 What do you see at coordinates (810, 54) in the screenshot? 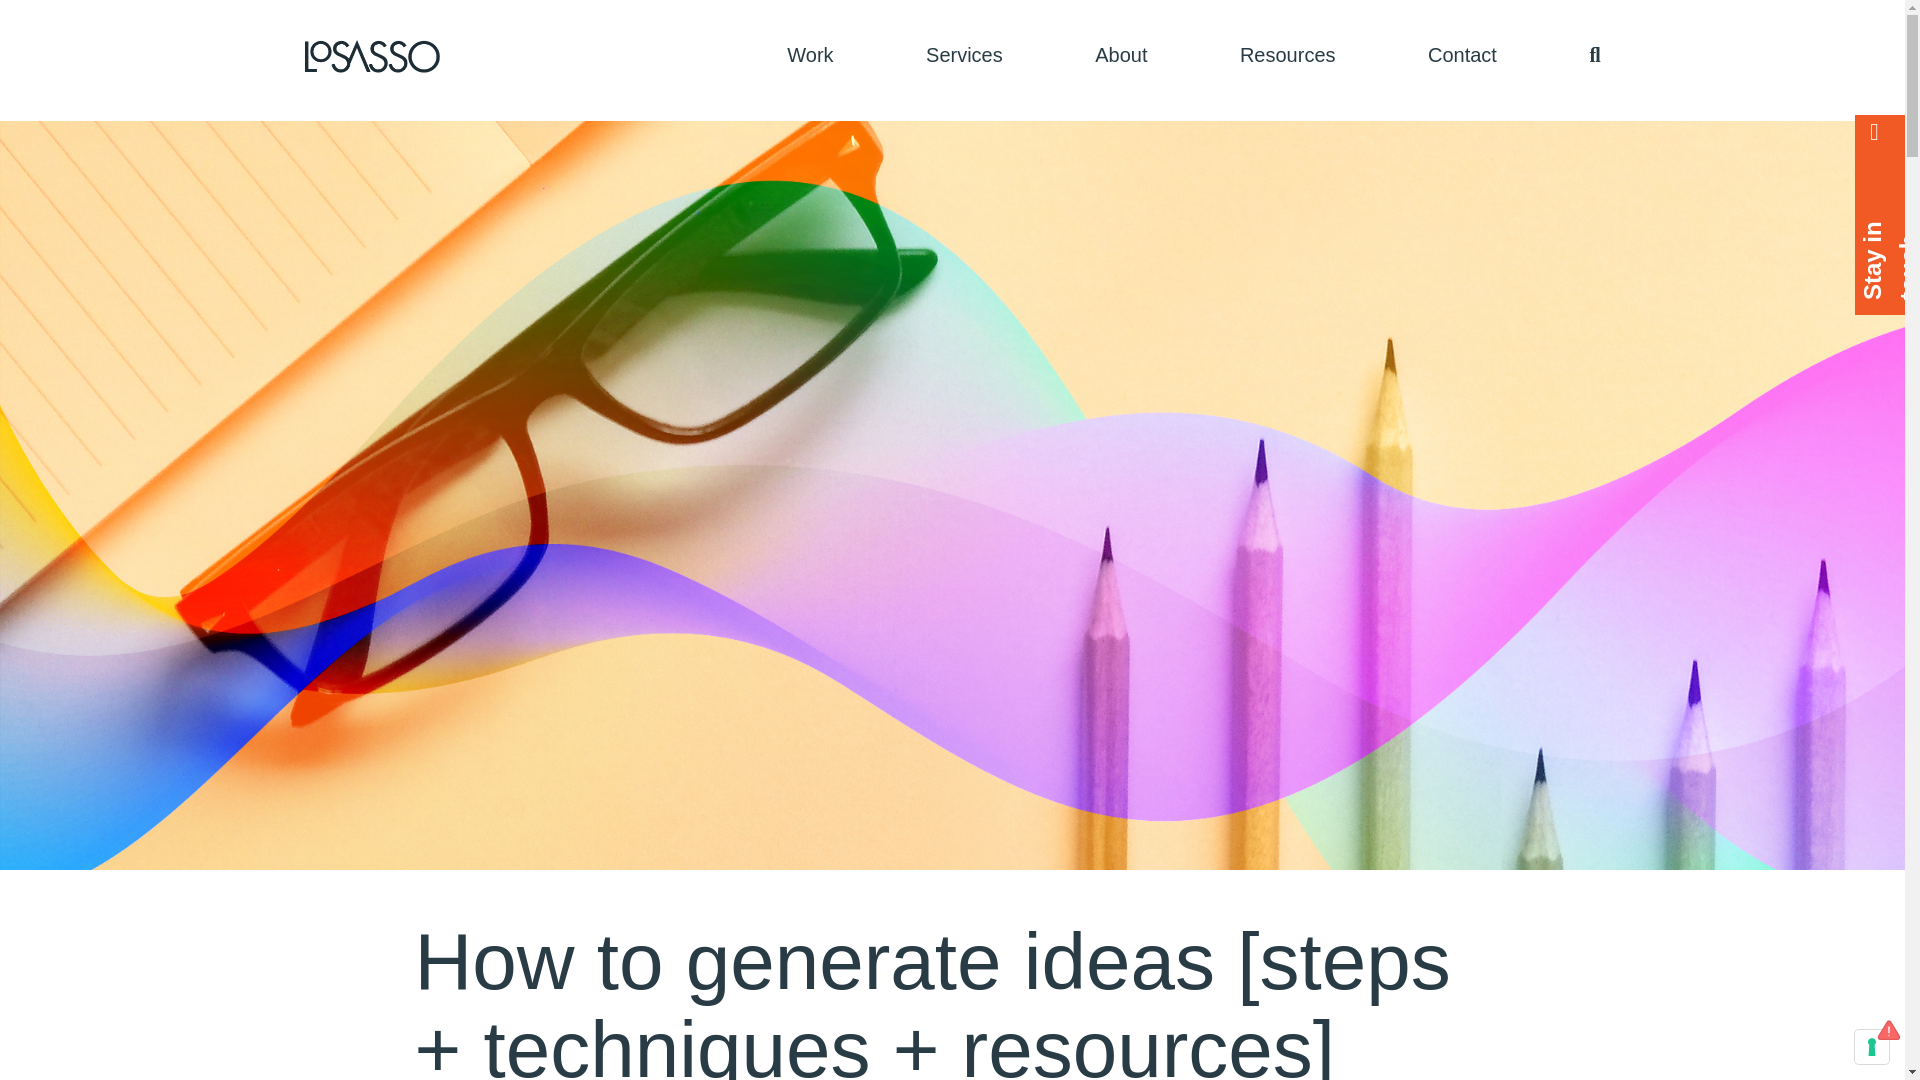
I see `Work` at bounding box center [810, 54].